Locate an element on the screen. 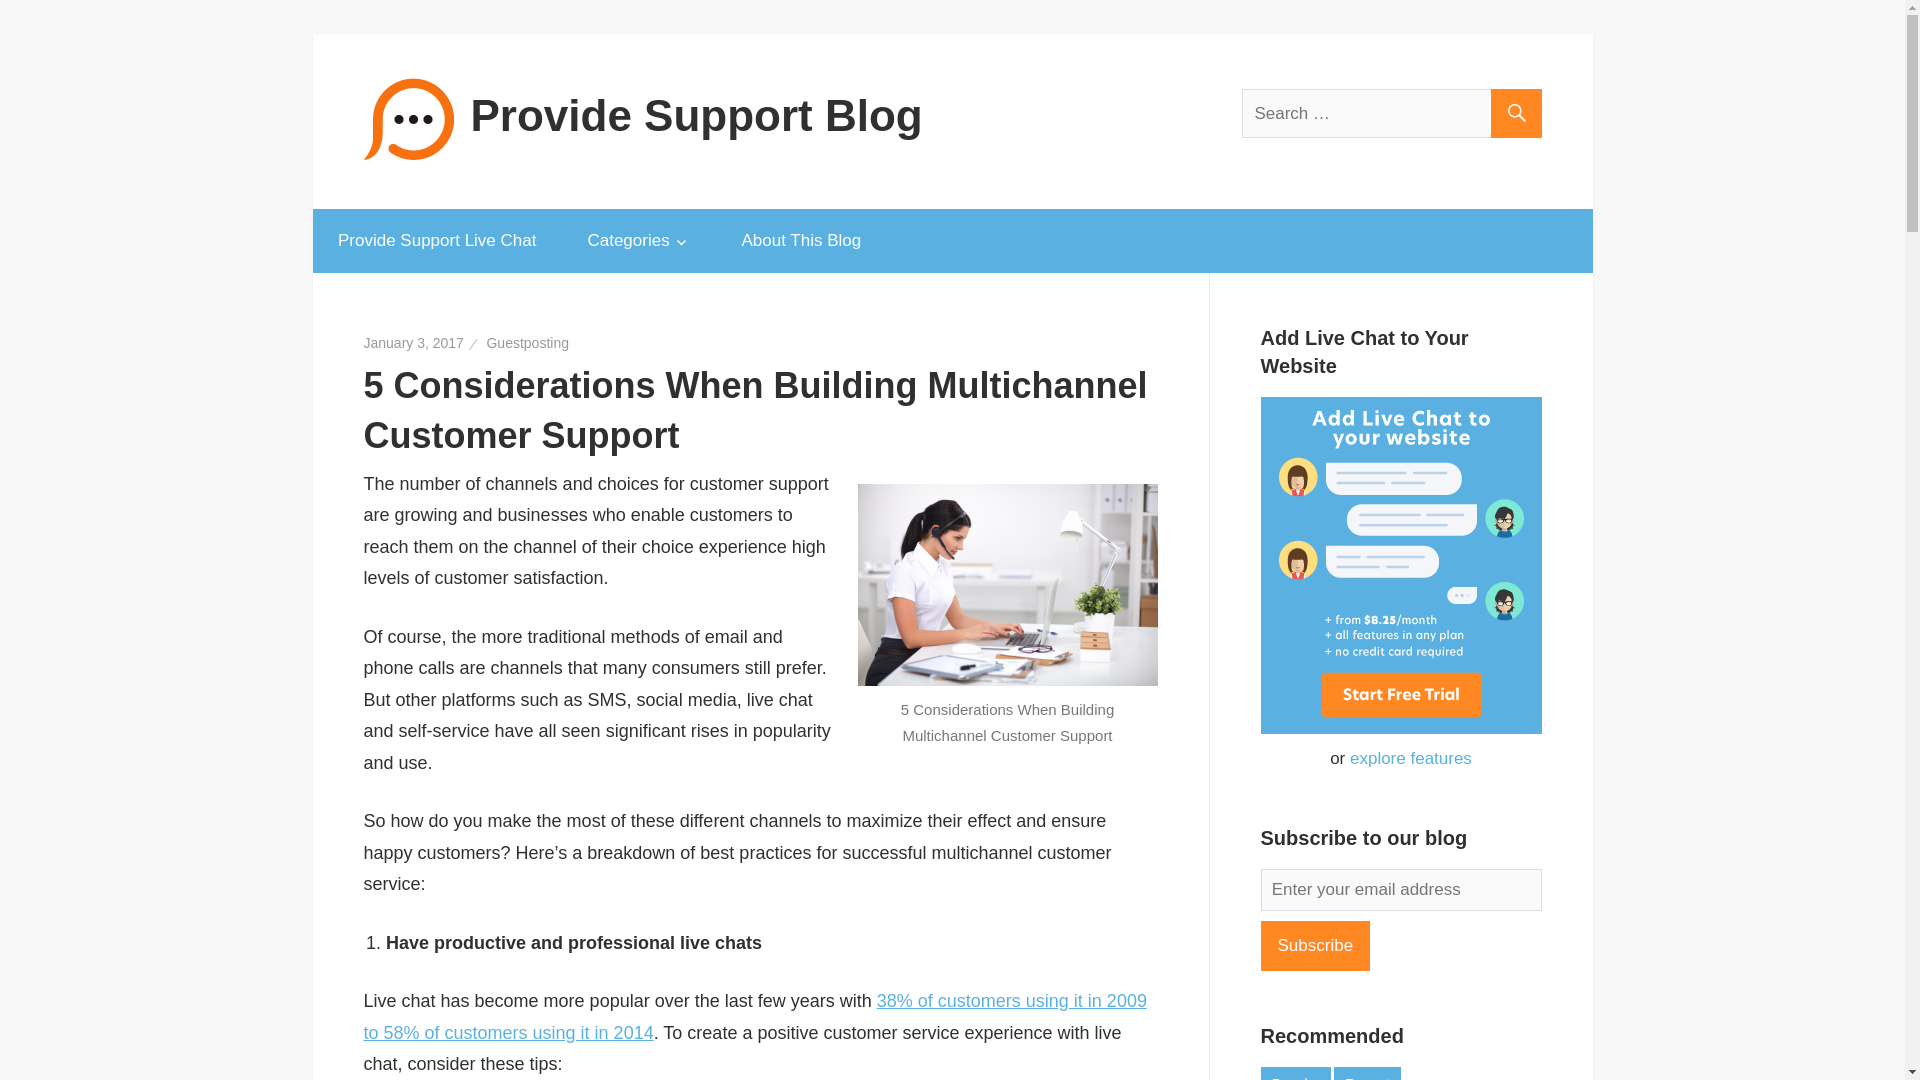 The height and width of the screenshot is (1080, 1920). Guestposting is located at coordinates (526, 342).